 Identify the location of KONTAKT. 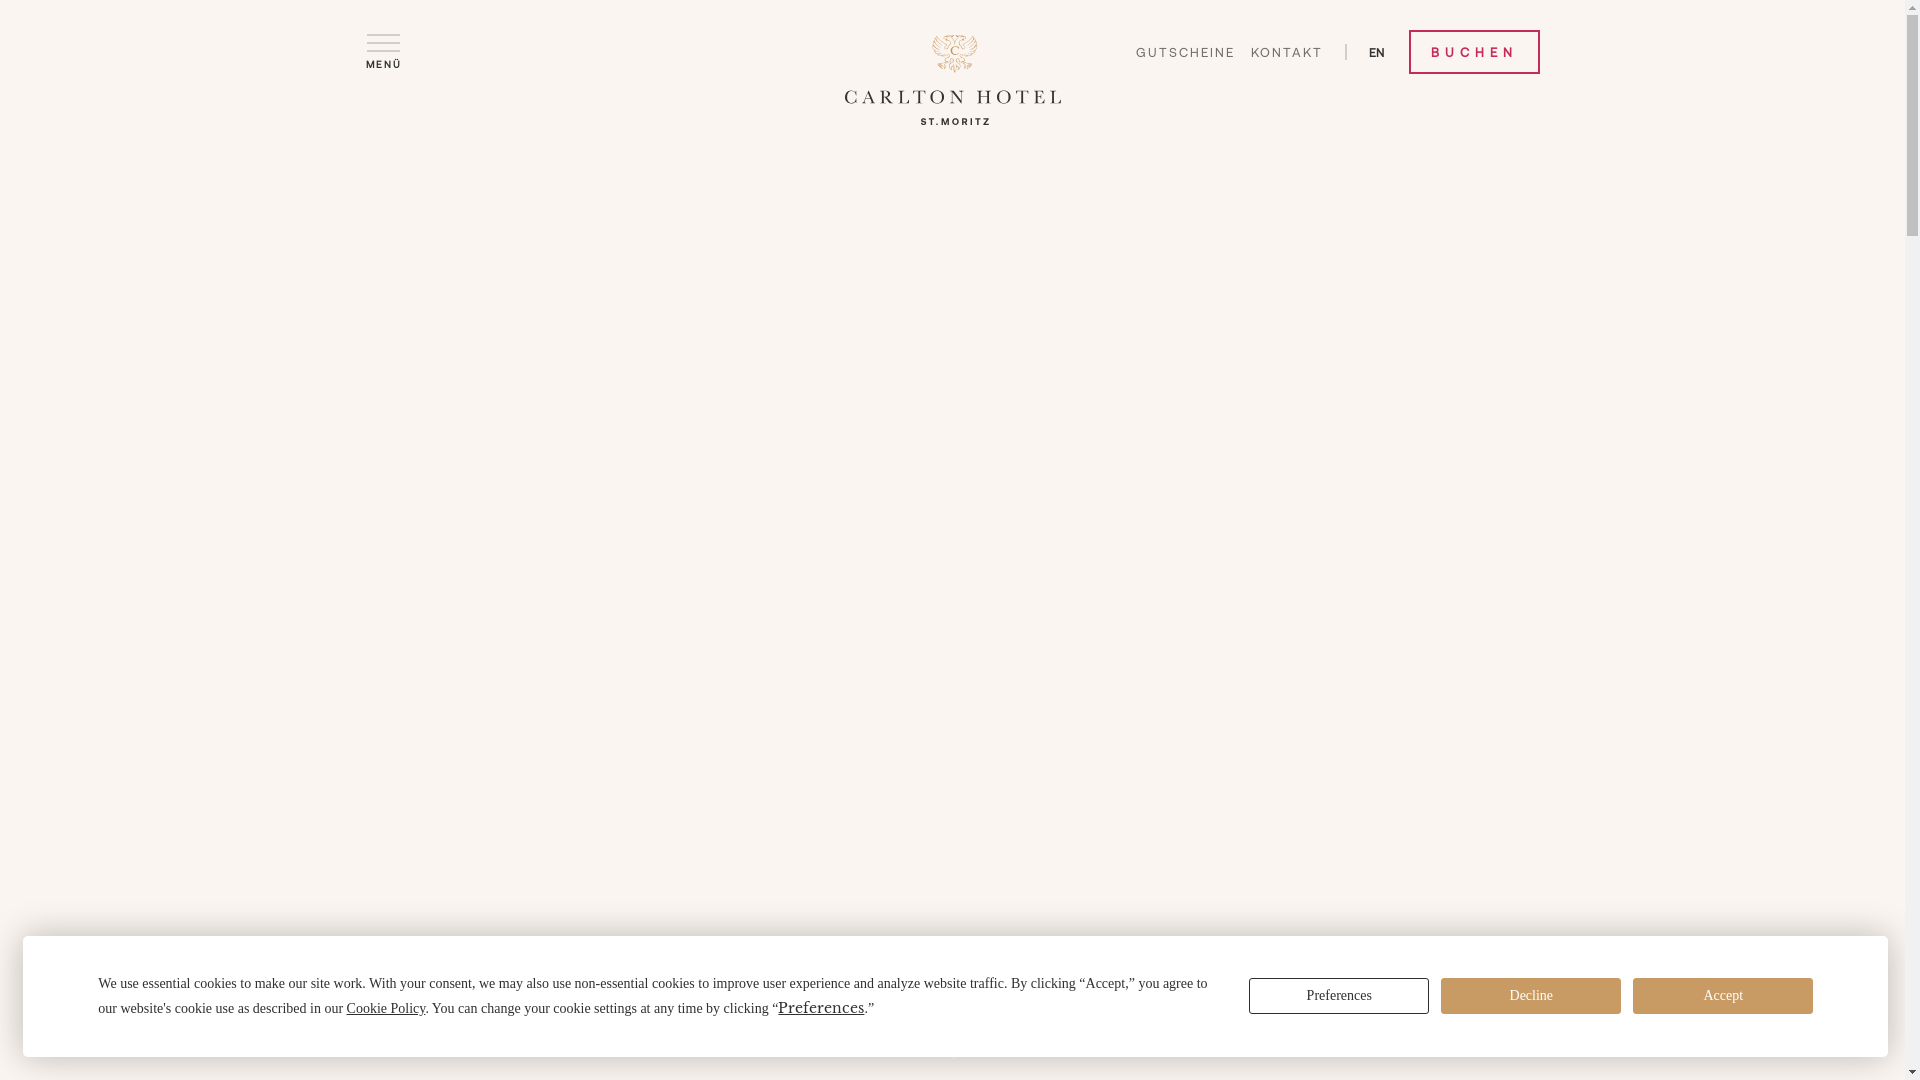
(1286, 52).